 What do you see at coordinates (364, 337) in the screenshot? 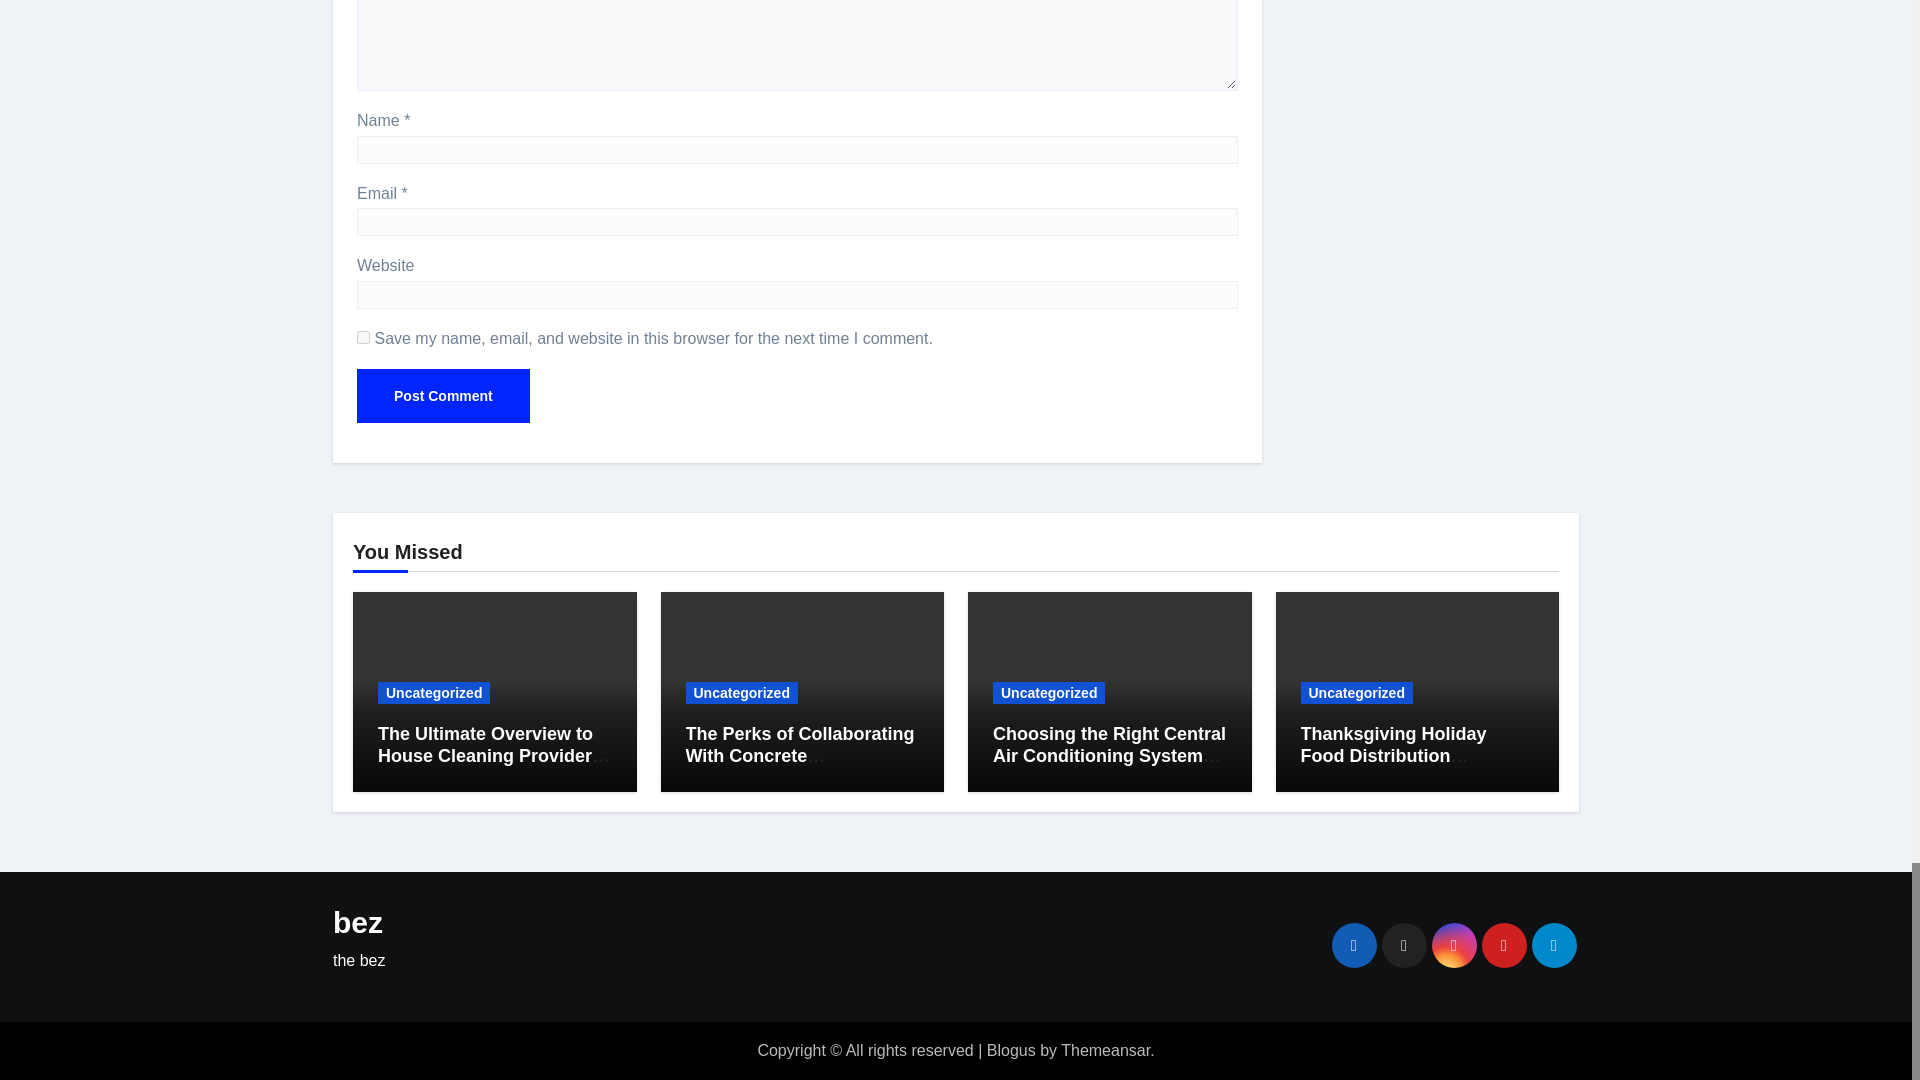
I see `yes` at bounding box center [364, 337].